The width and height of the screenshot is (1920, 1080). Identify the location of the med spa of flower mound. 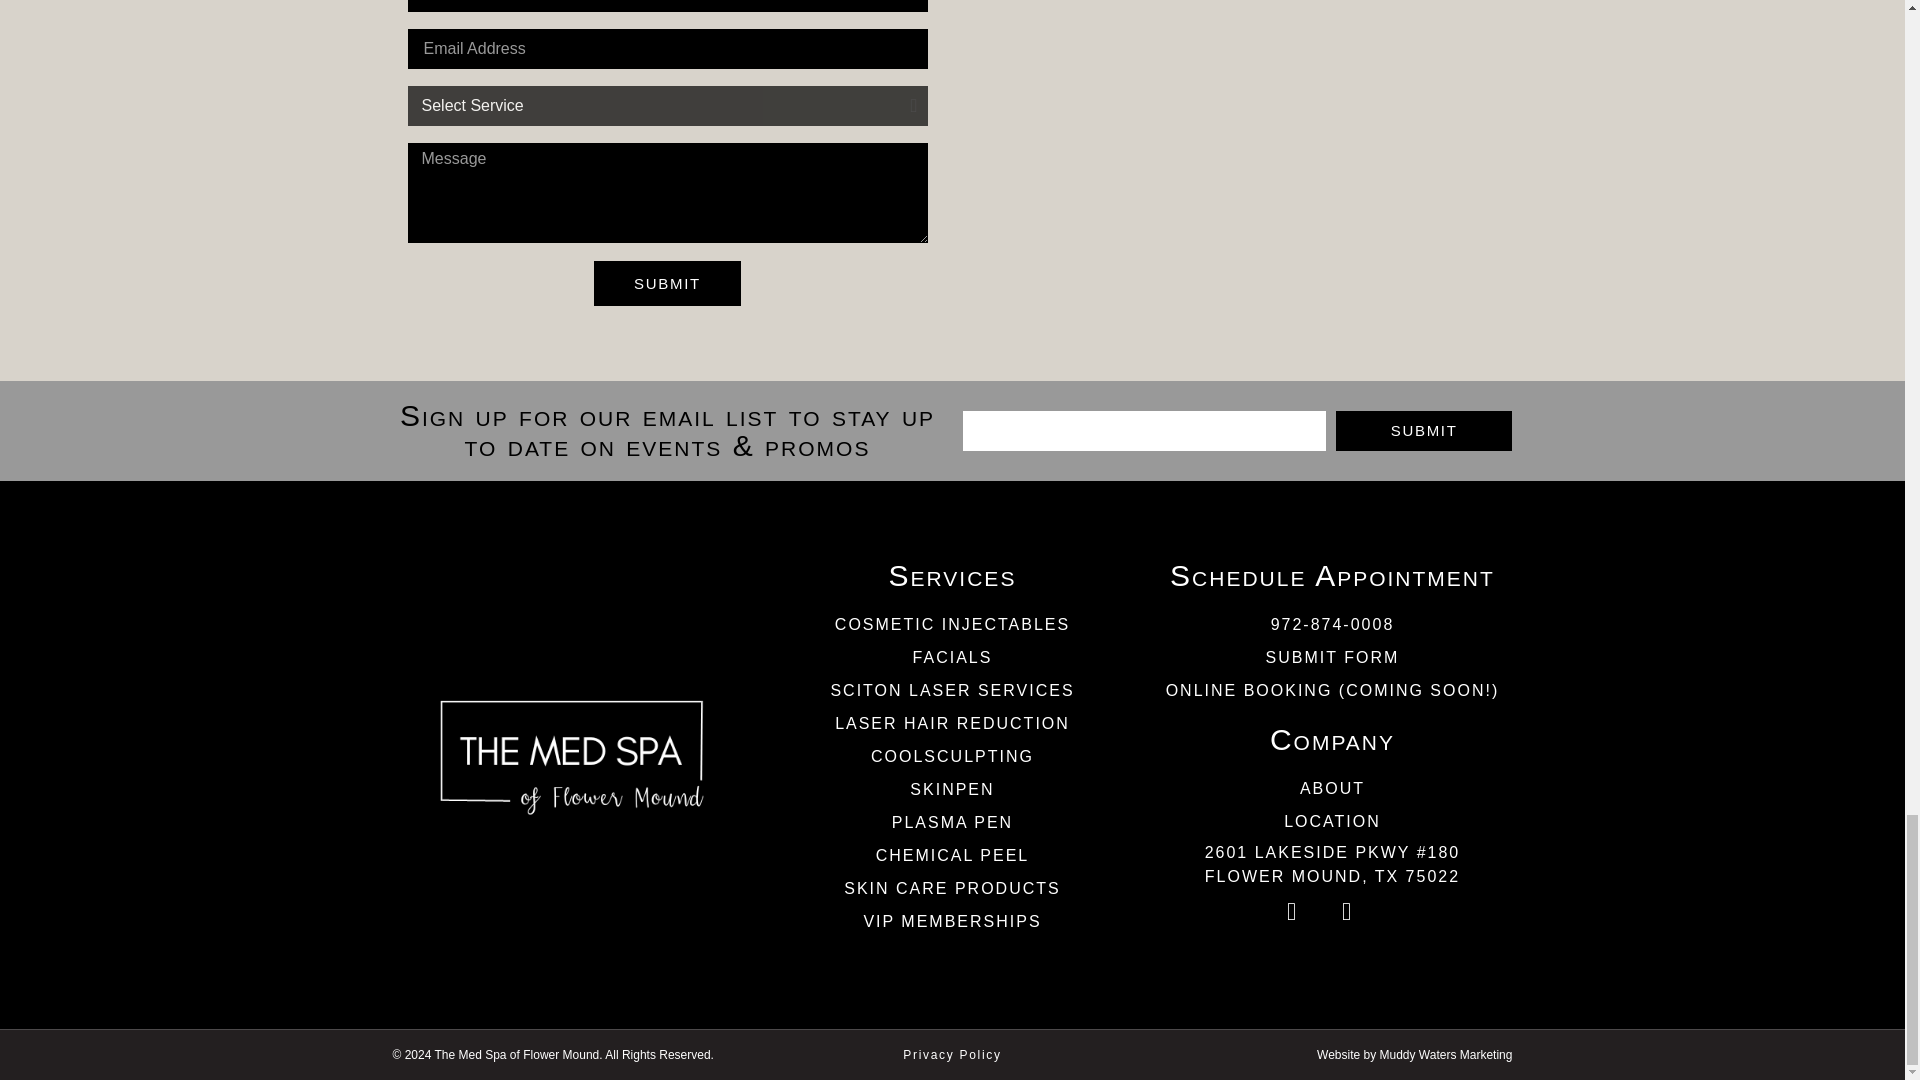
(1237, 144).